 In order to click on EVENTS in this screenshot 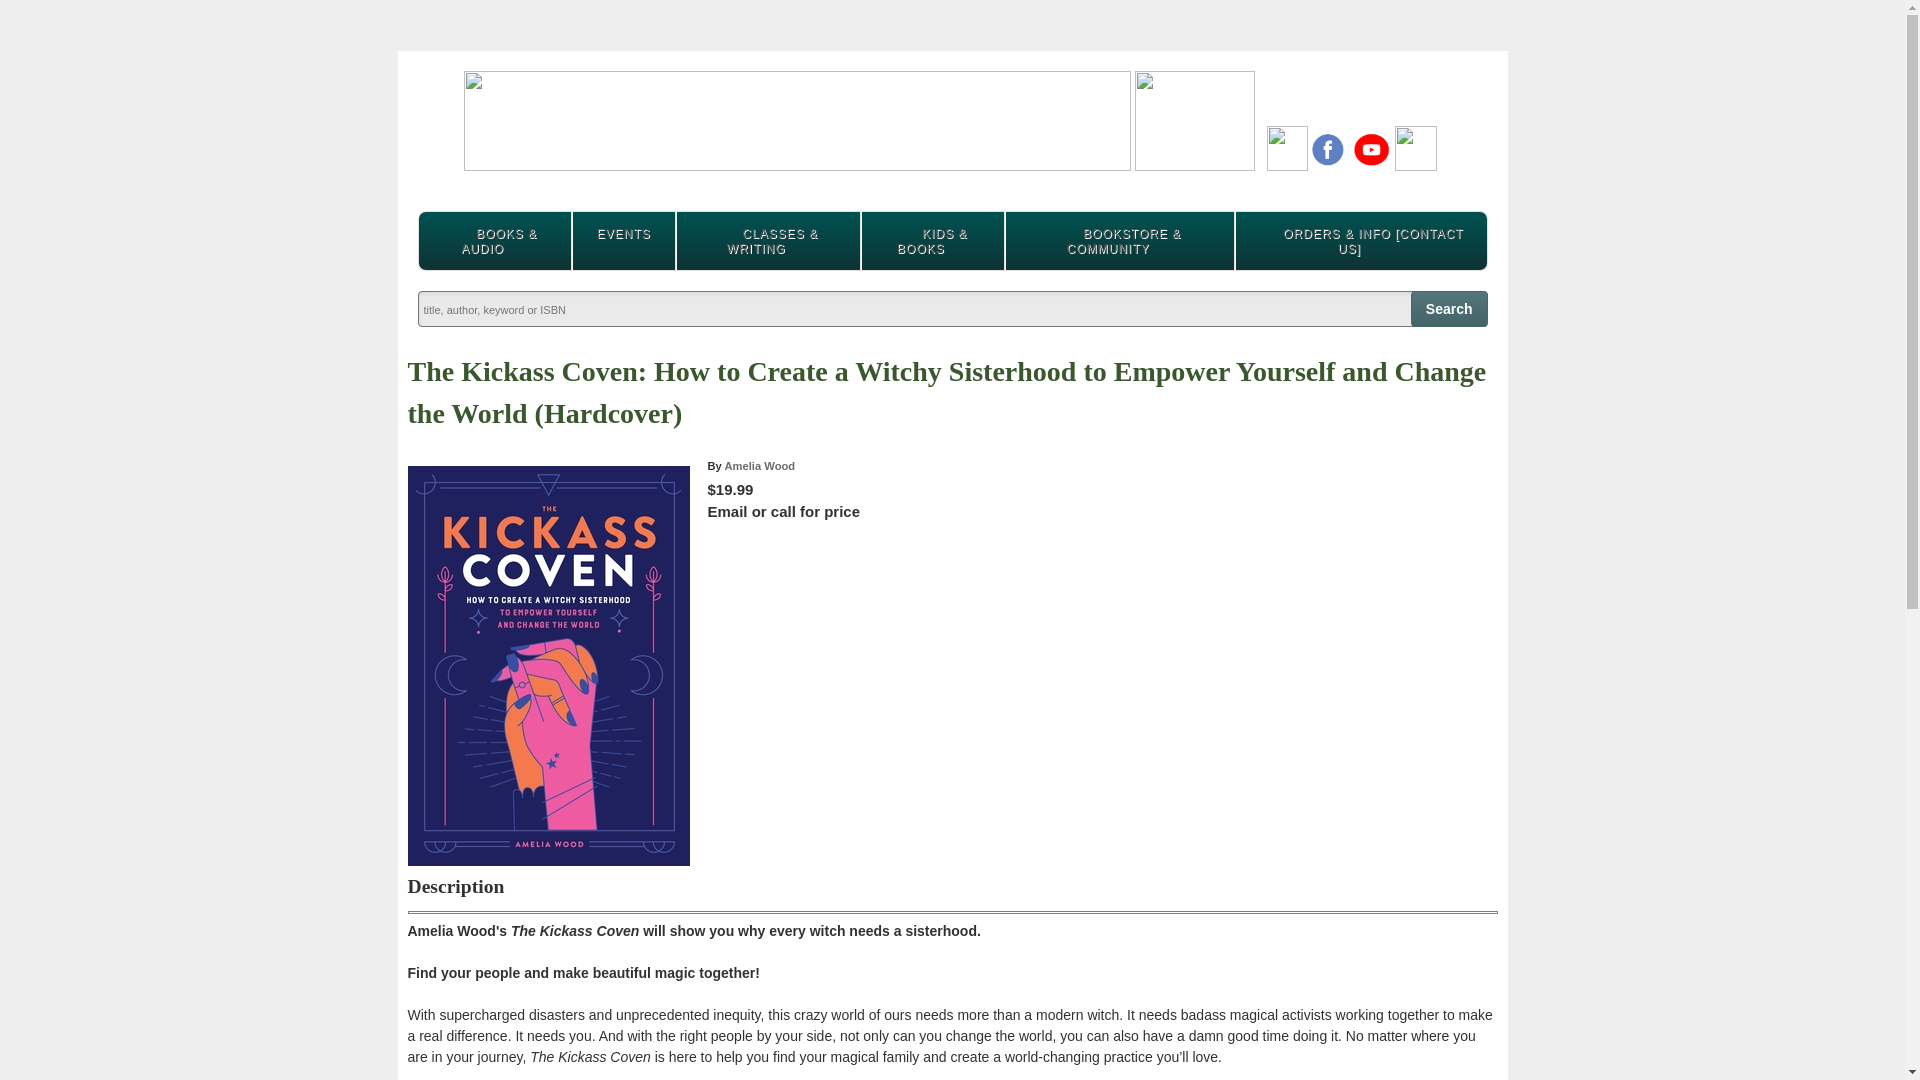, I will do `click(624, 234)`.